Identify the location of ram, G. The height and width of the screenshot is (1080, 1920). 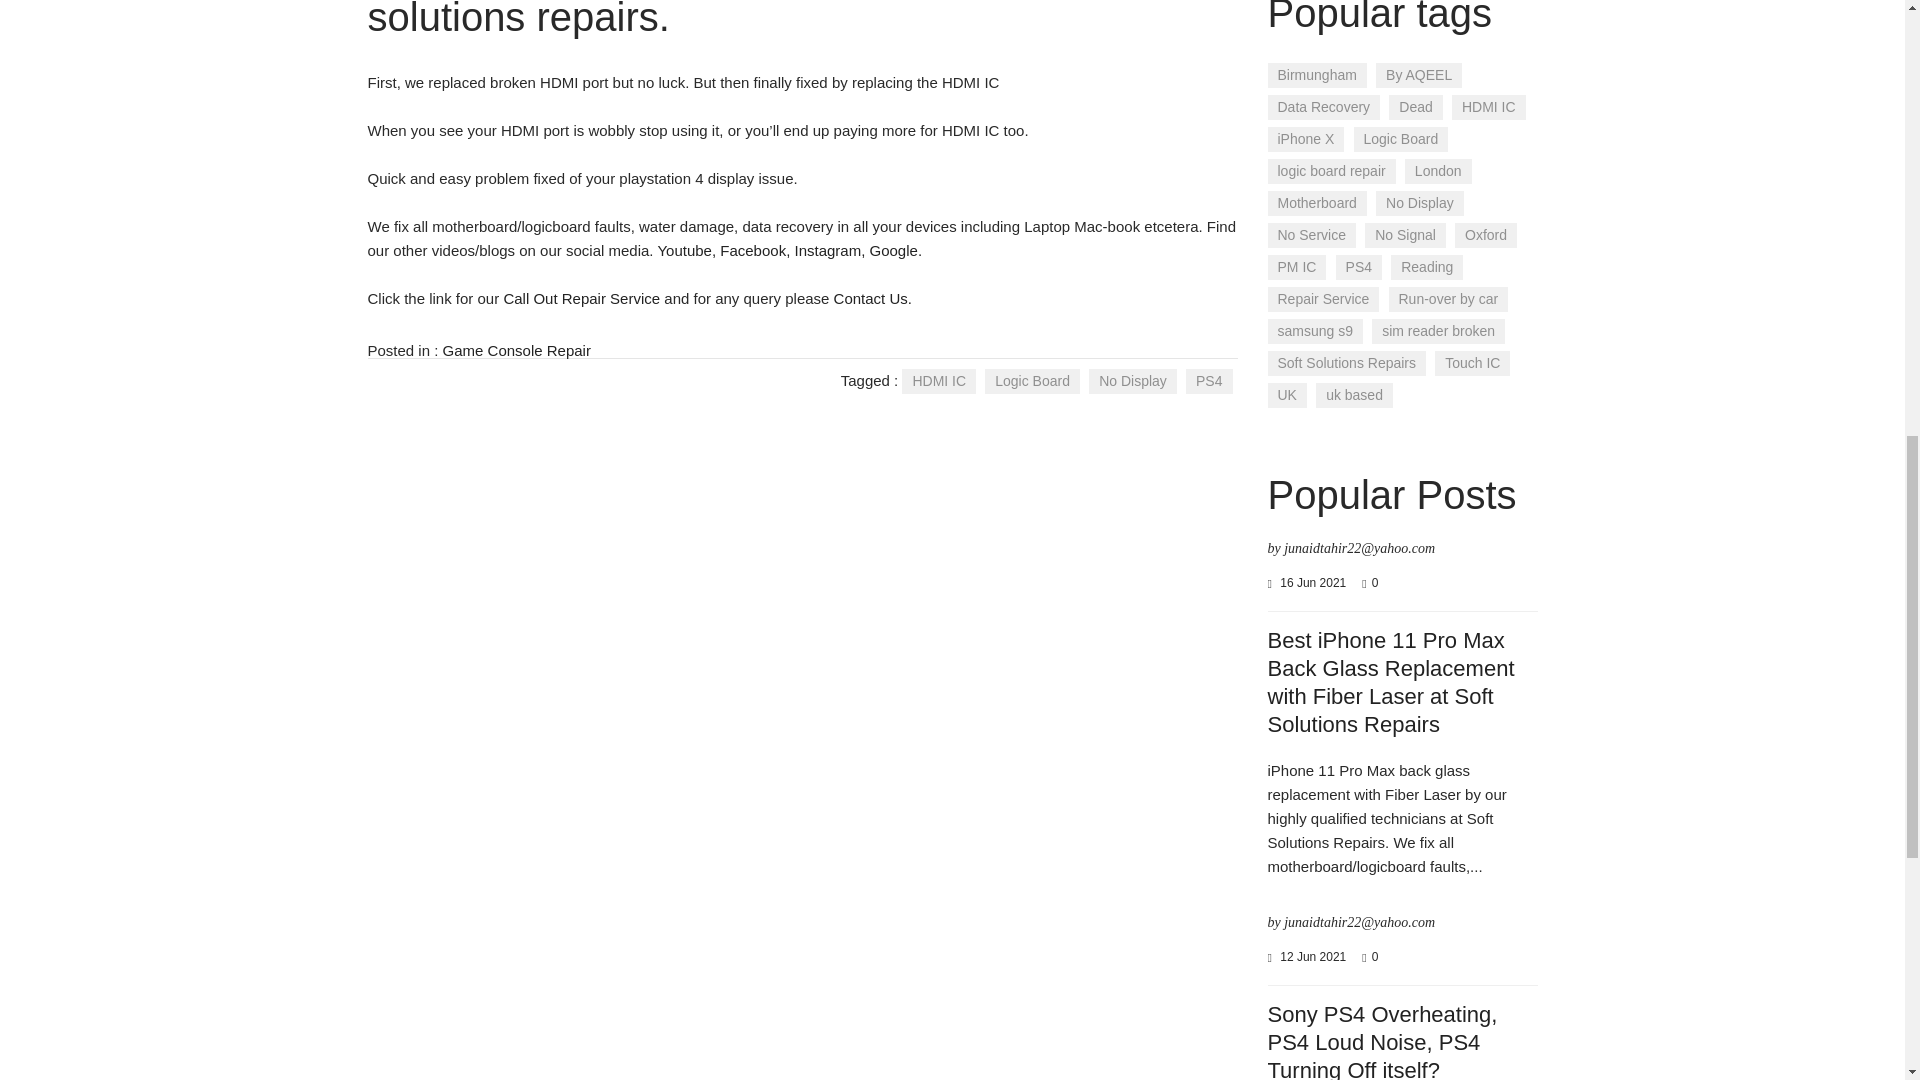
(858, 250).